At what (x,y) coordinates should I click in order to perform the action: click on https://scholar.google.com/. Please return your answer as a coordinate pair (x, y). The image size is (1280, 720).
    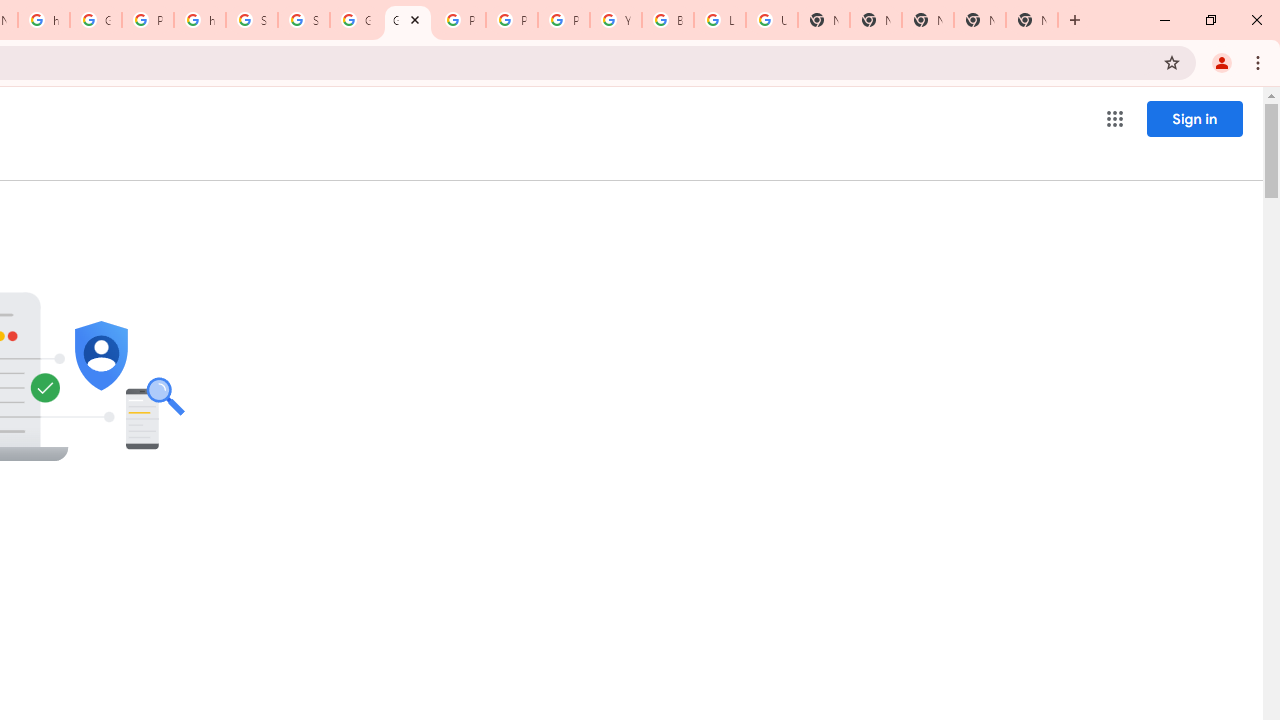
    Looking at the image, I should click on (200, 20).